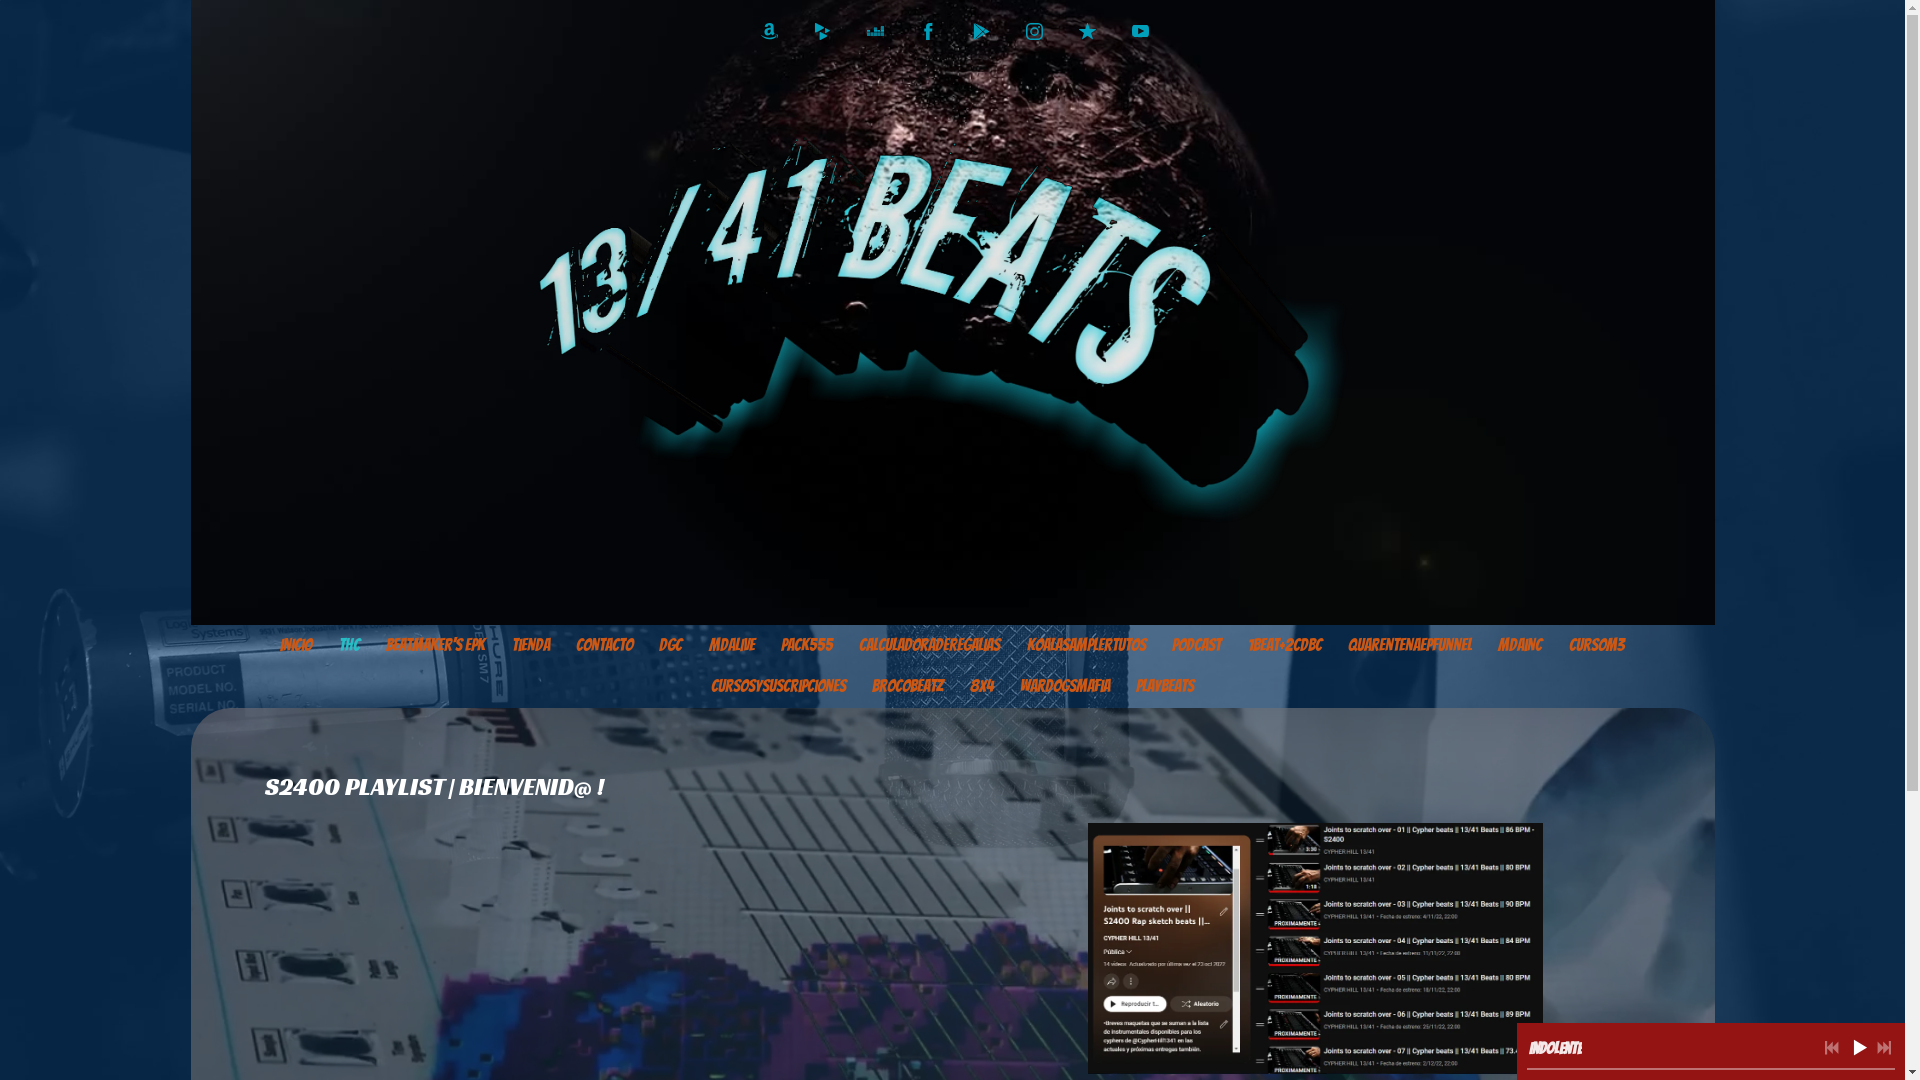  I want to click on PACK555, so click(807, 646).